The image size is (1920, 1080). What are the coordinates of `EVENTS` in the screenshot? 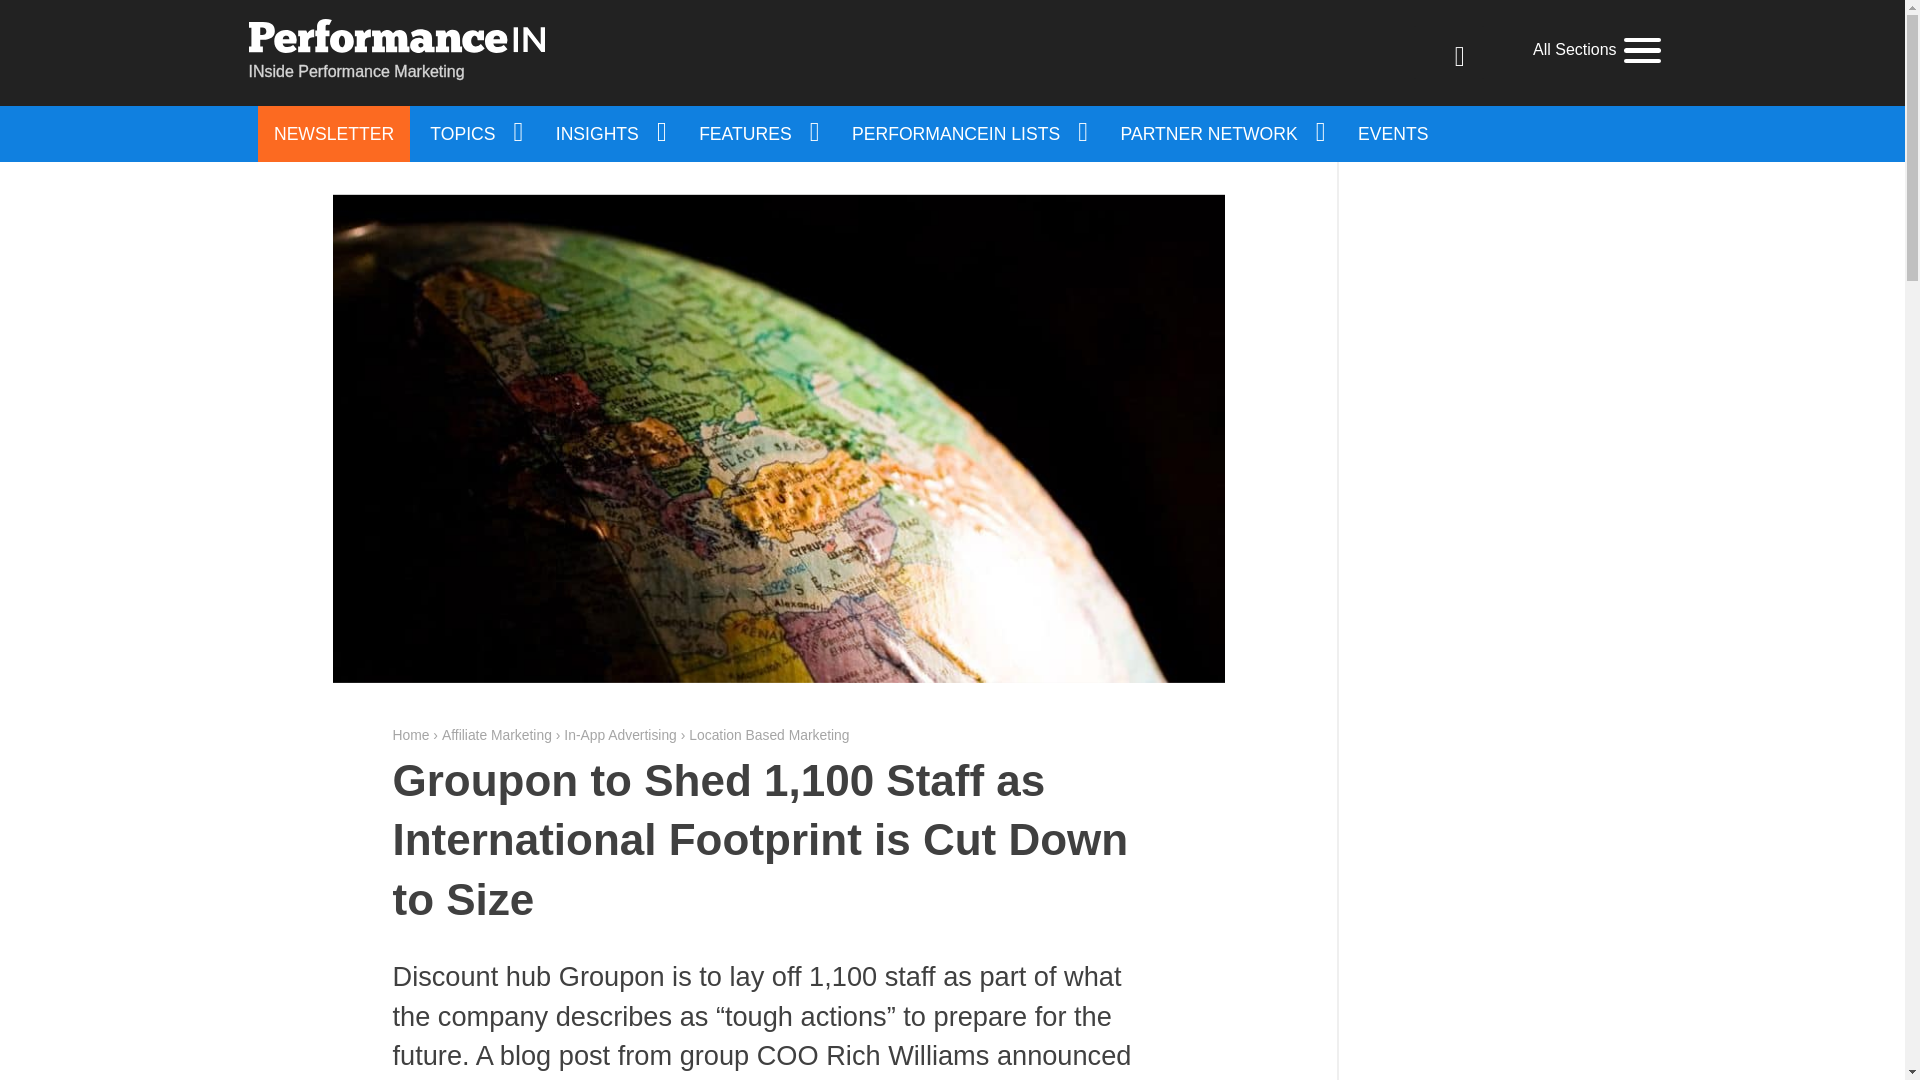 It's located at (1392, 134).